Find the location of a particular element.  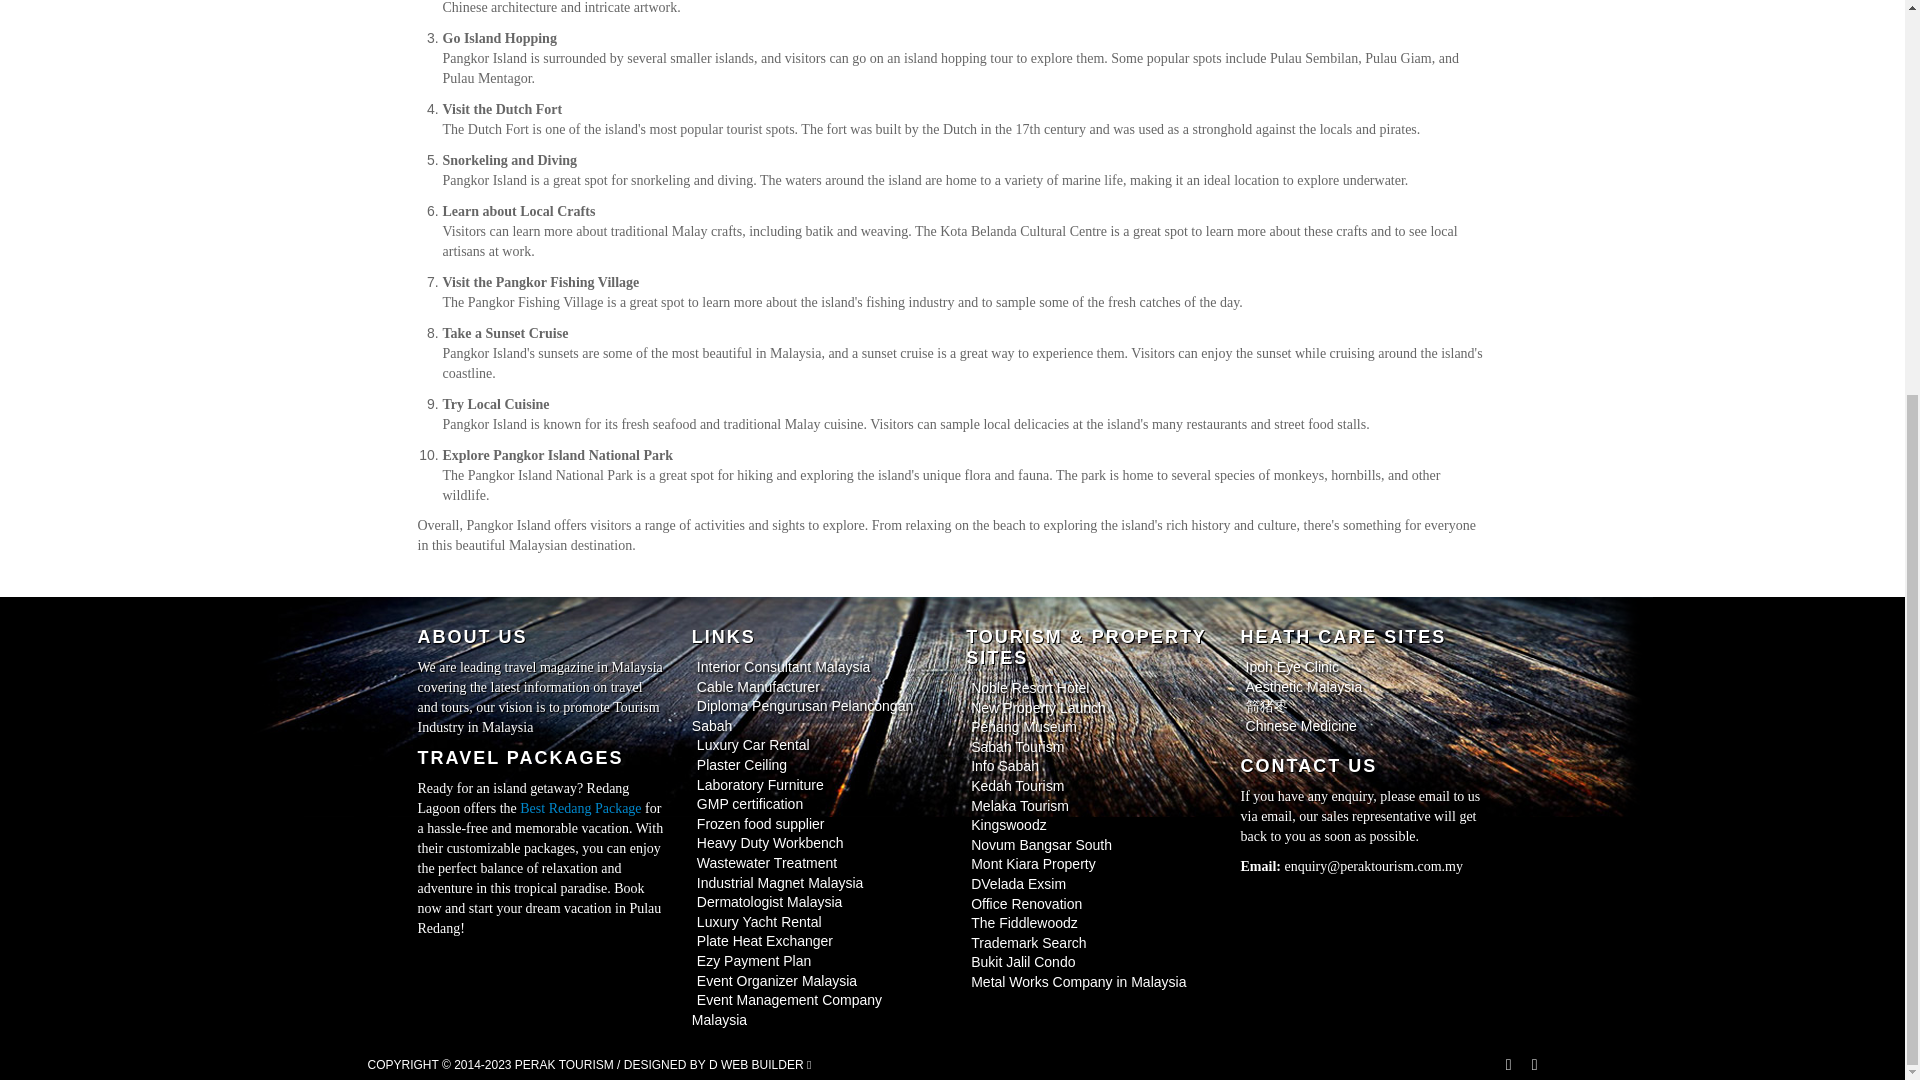

Wastewater Treatment is located at coordinates (766, 862).